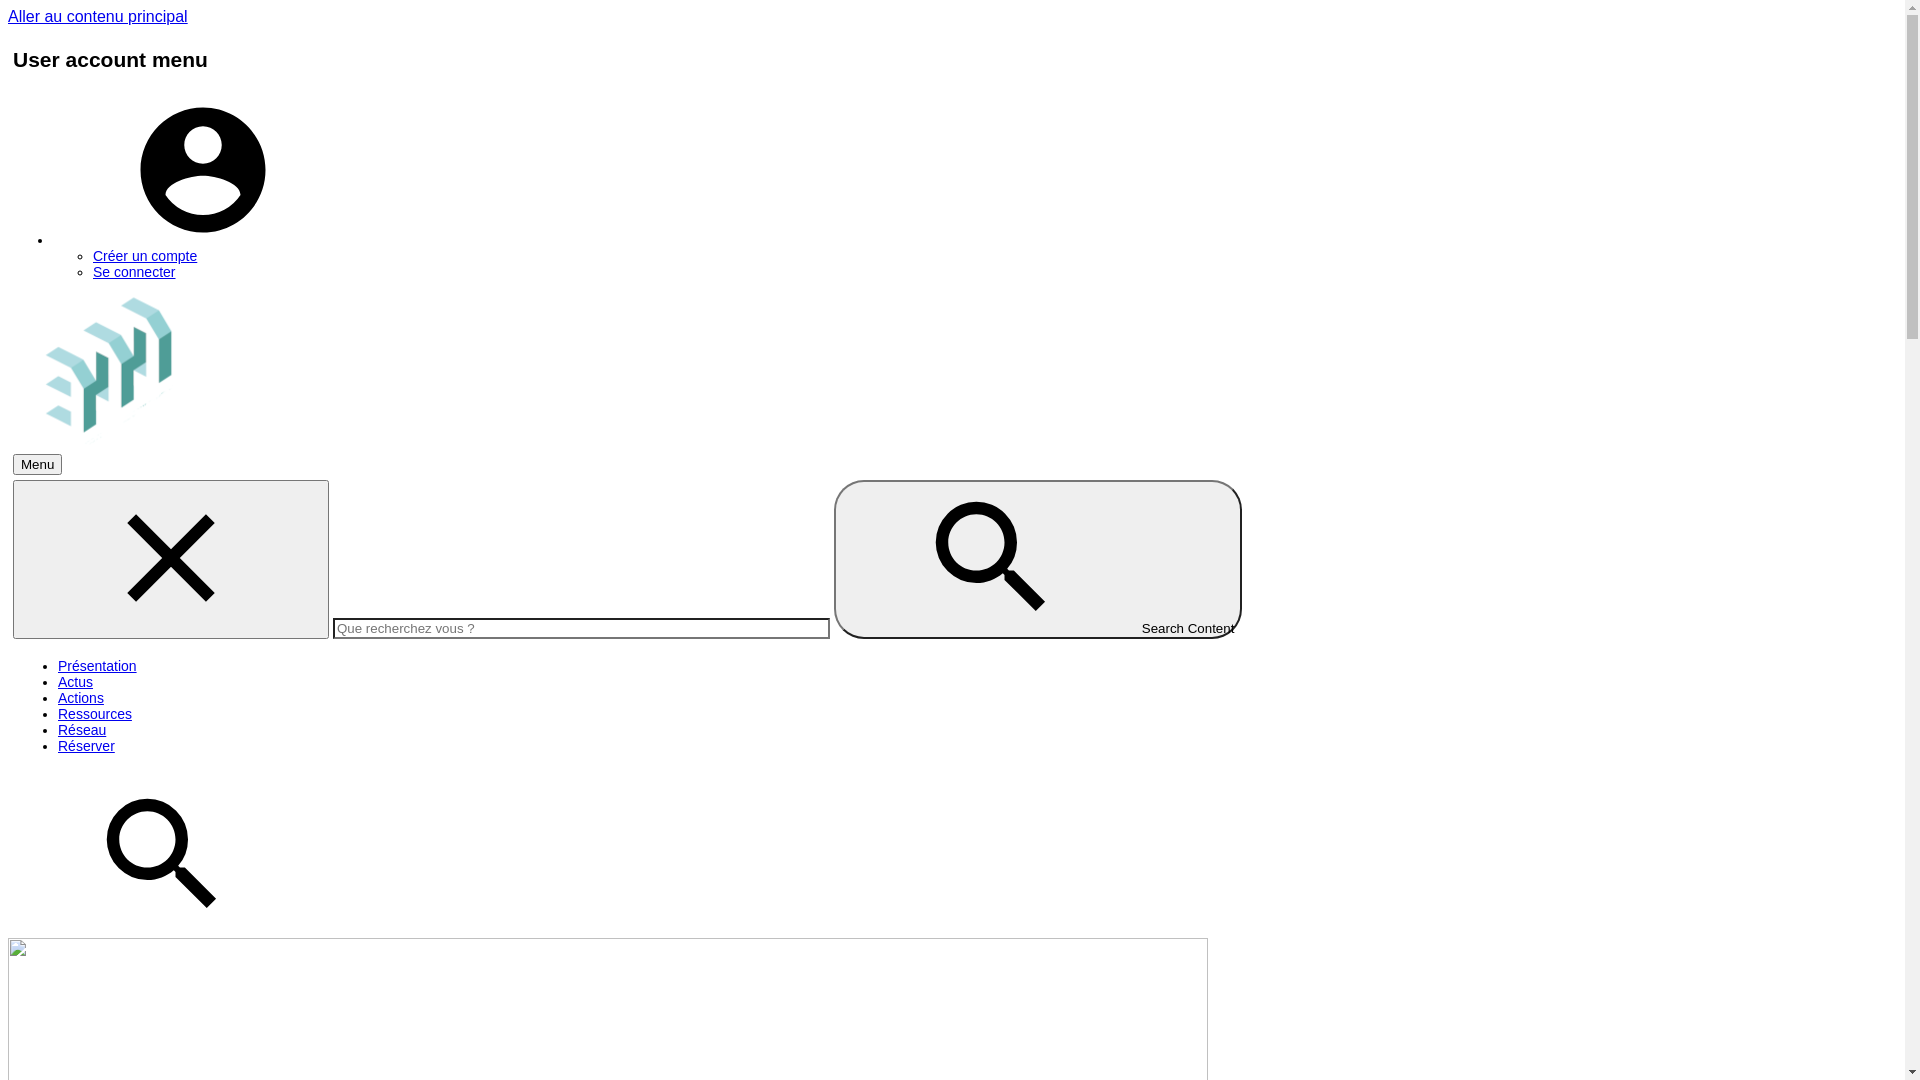 The image size is (1920, 1080). I want to click on Menu
Toggle navigation, so click(38, 464).